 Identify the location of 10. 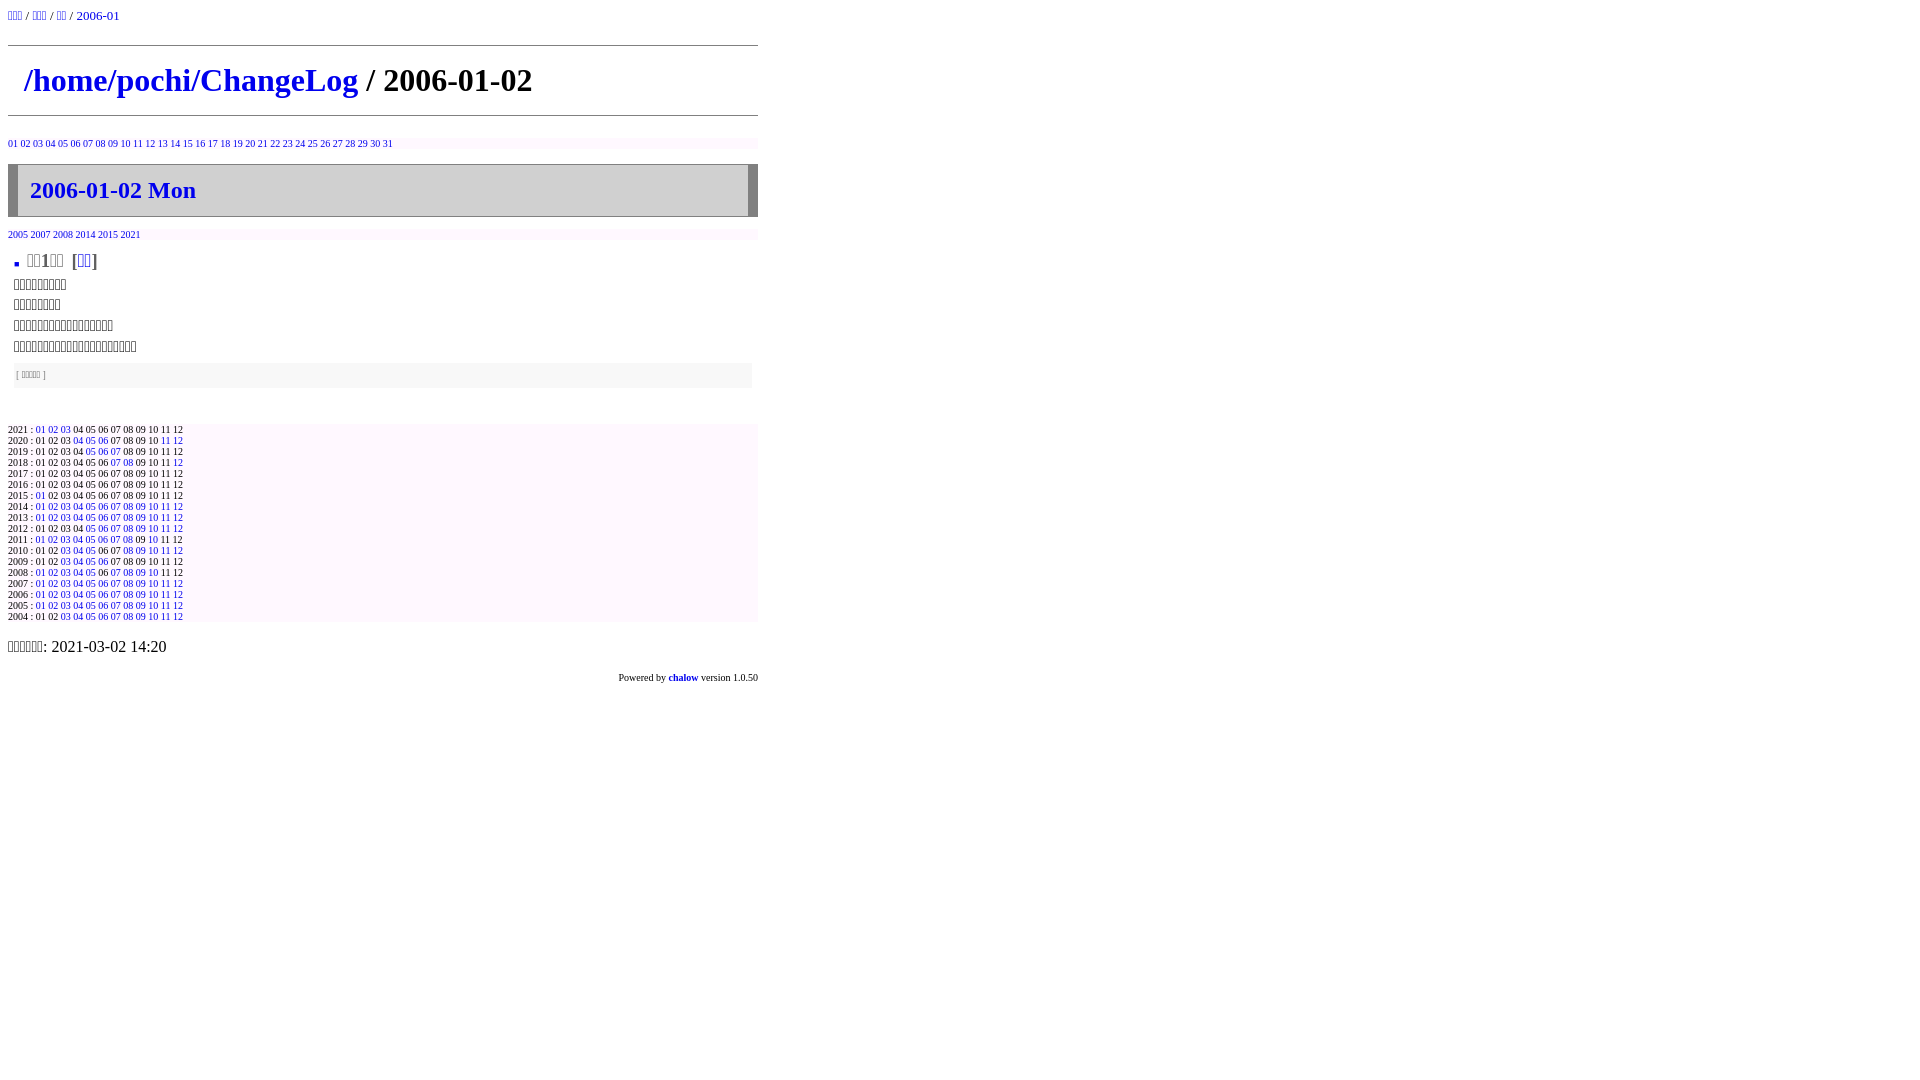
(125, 144).